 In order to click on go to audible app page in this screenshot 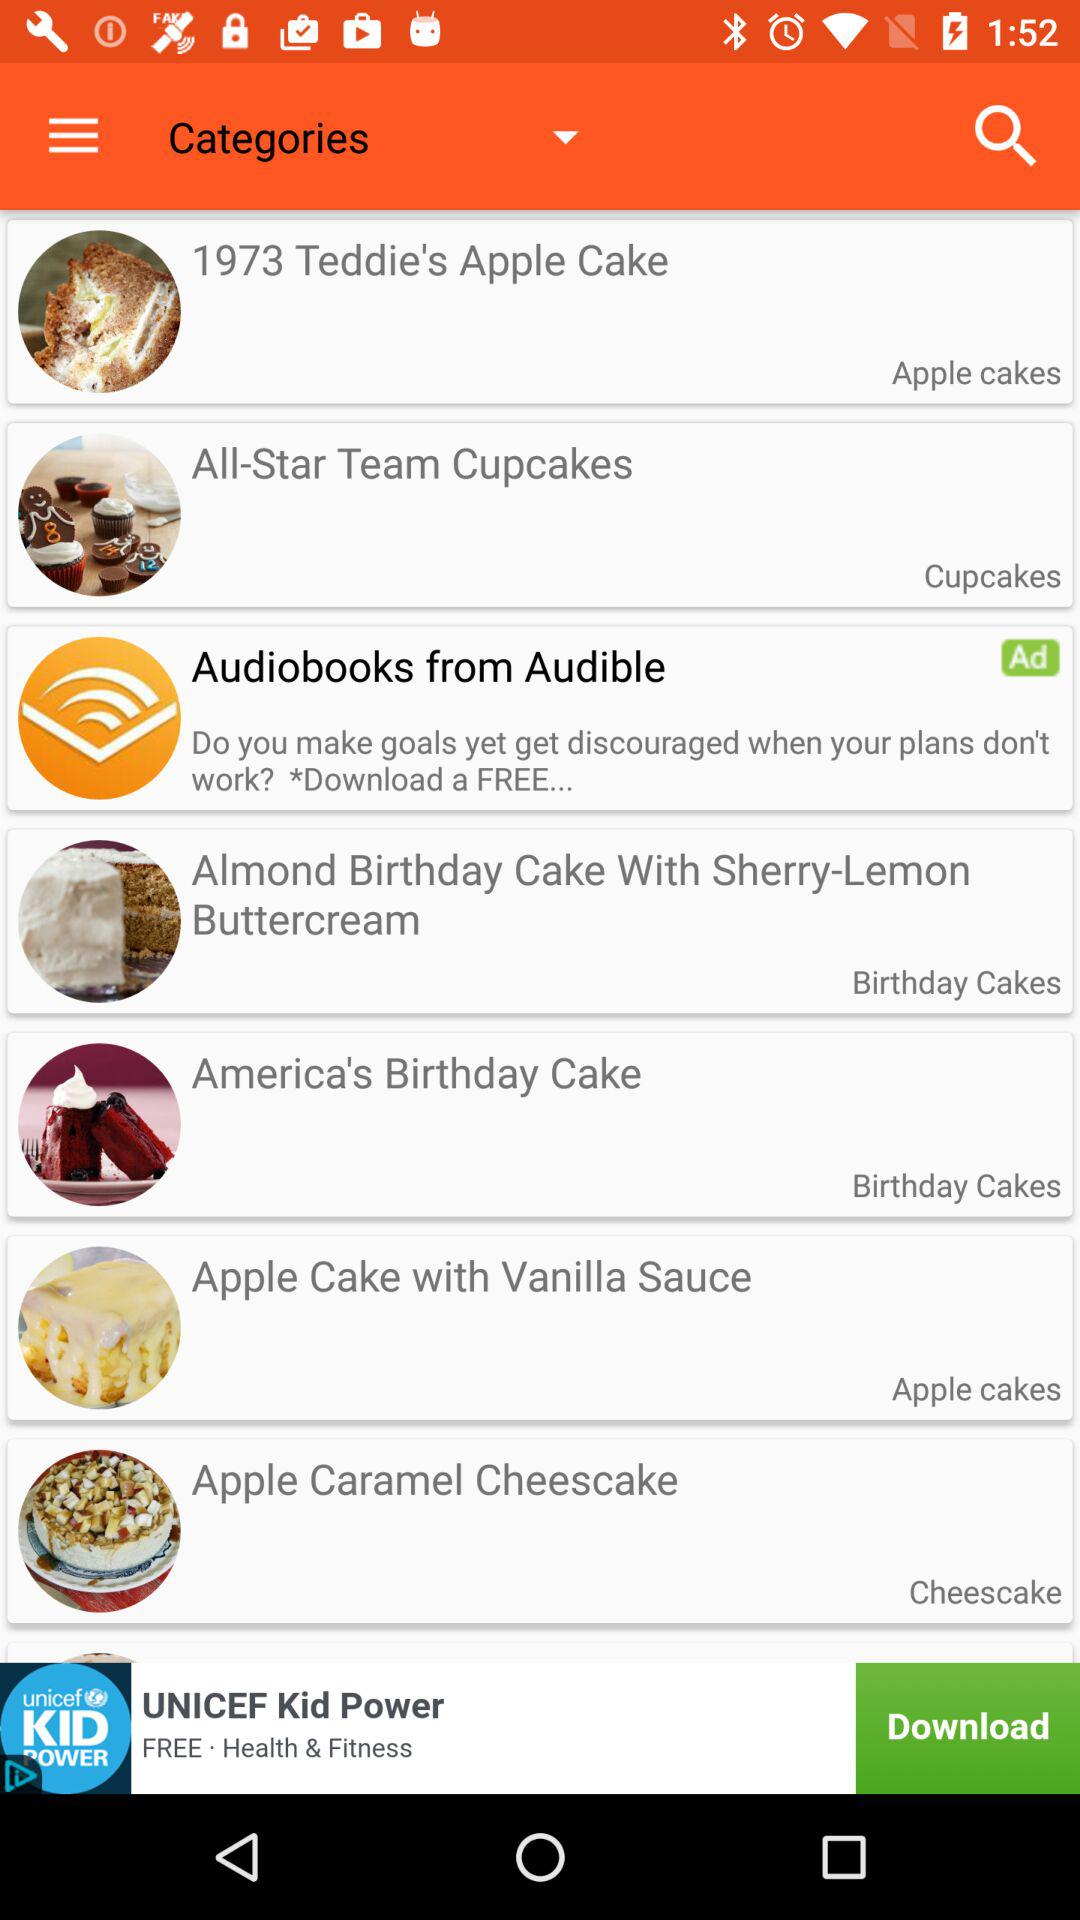, I will do `click(99, 718)`.